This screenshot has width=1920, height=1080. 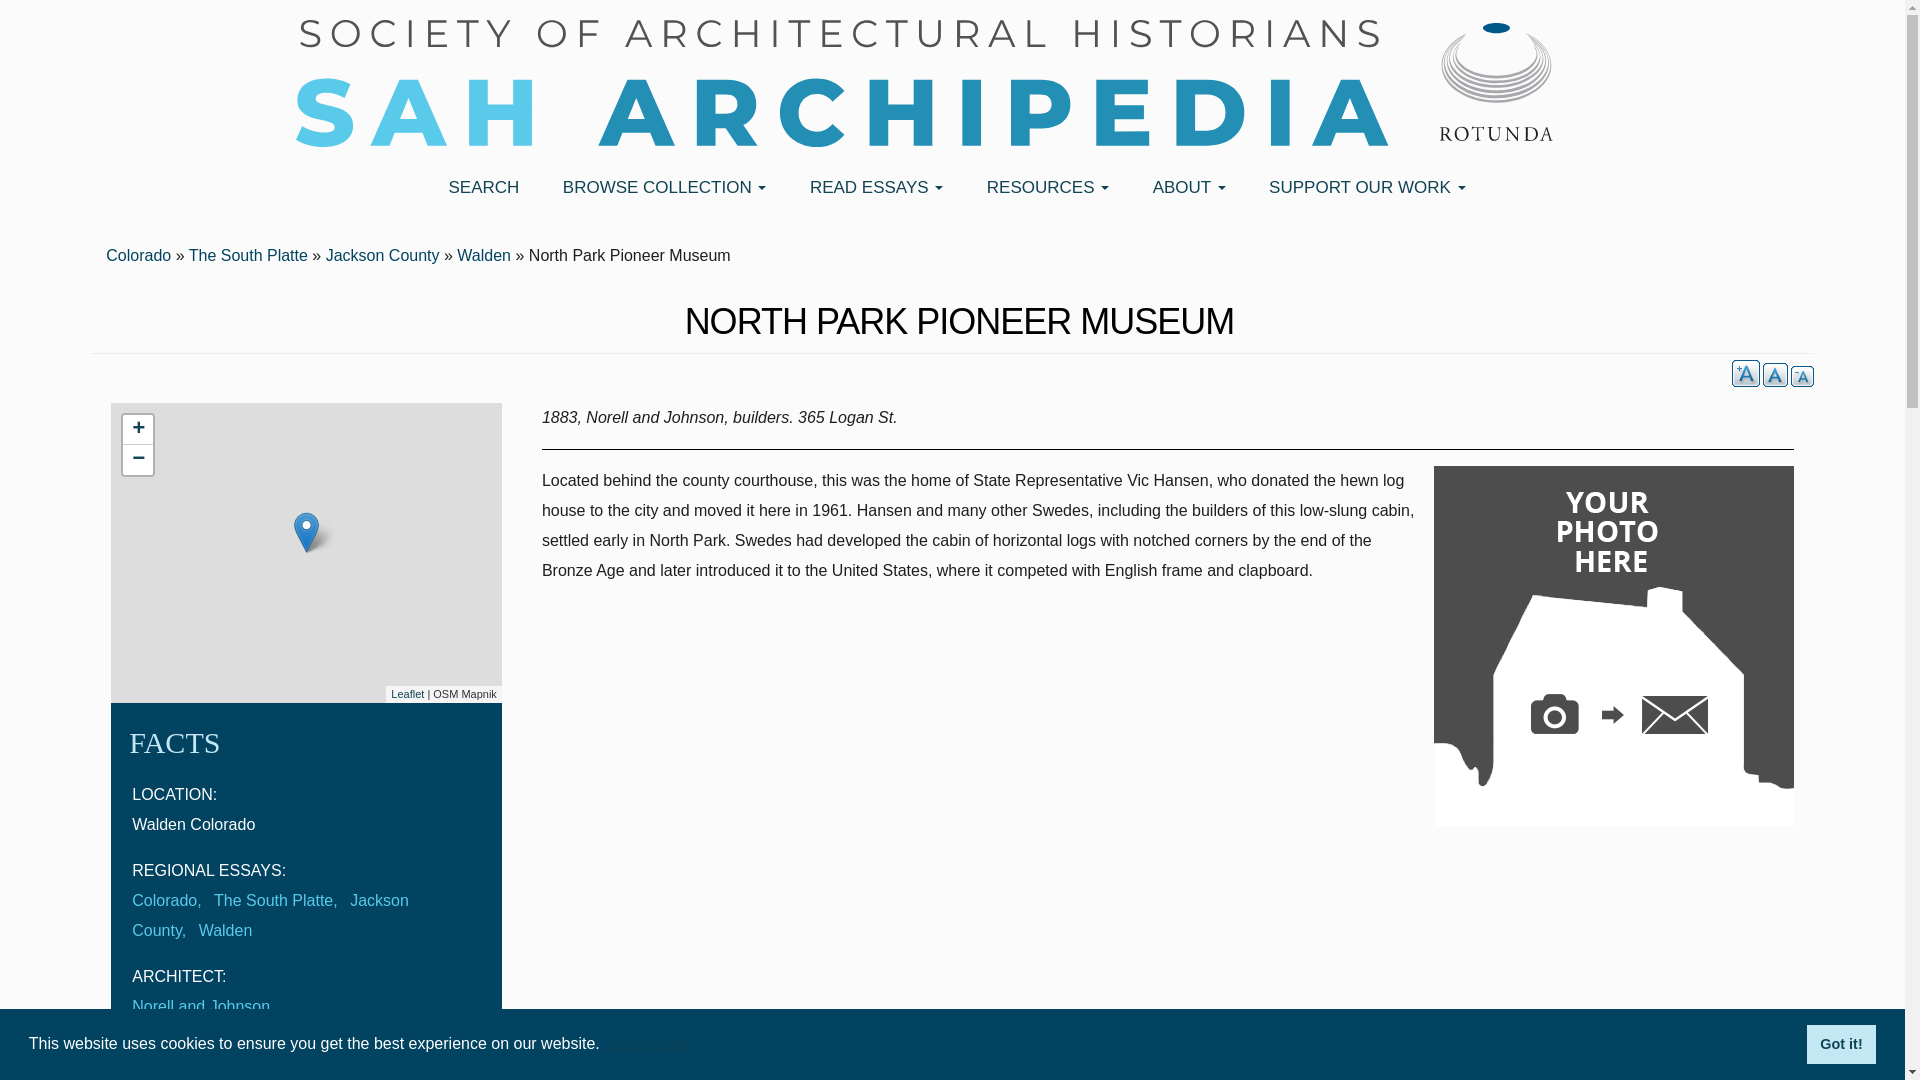 I want to click on Walden, so click(x=483, y=255).